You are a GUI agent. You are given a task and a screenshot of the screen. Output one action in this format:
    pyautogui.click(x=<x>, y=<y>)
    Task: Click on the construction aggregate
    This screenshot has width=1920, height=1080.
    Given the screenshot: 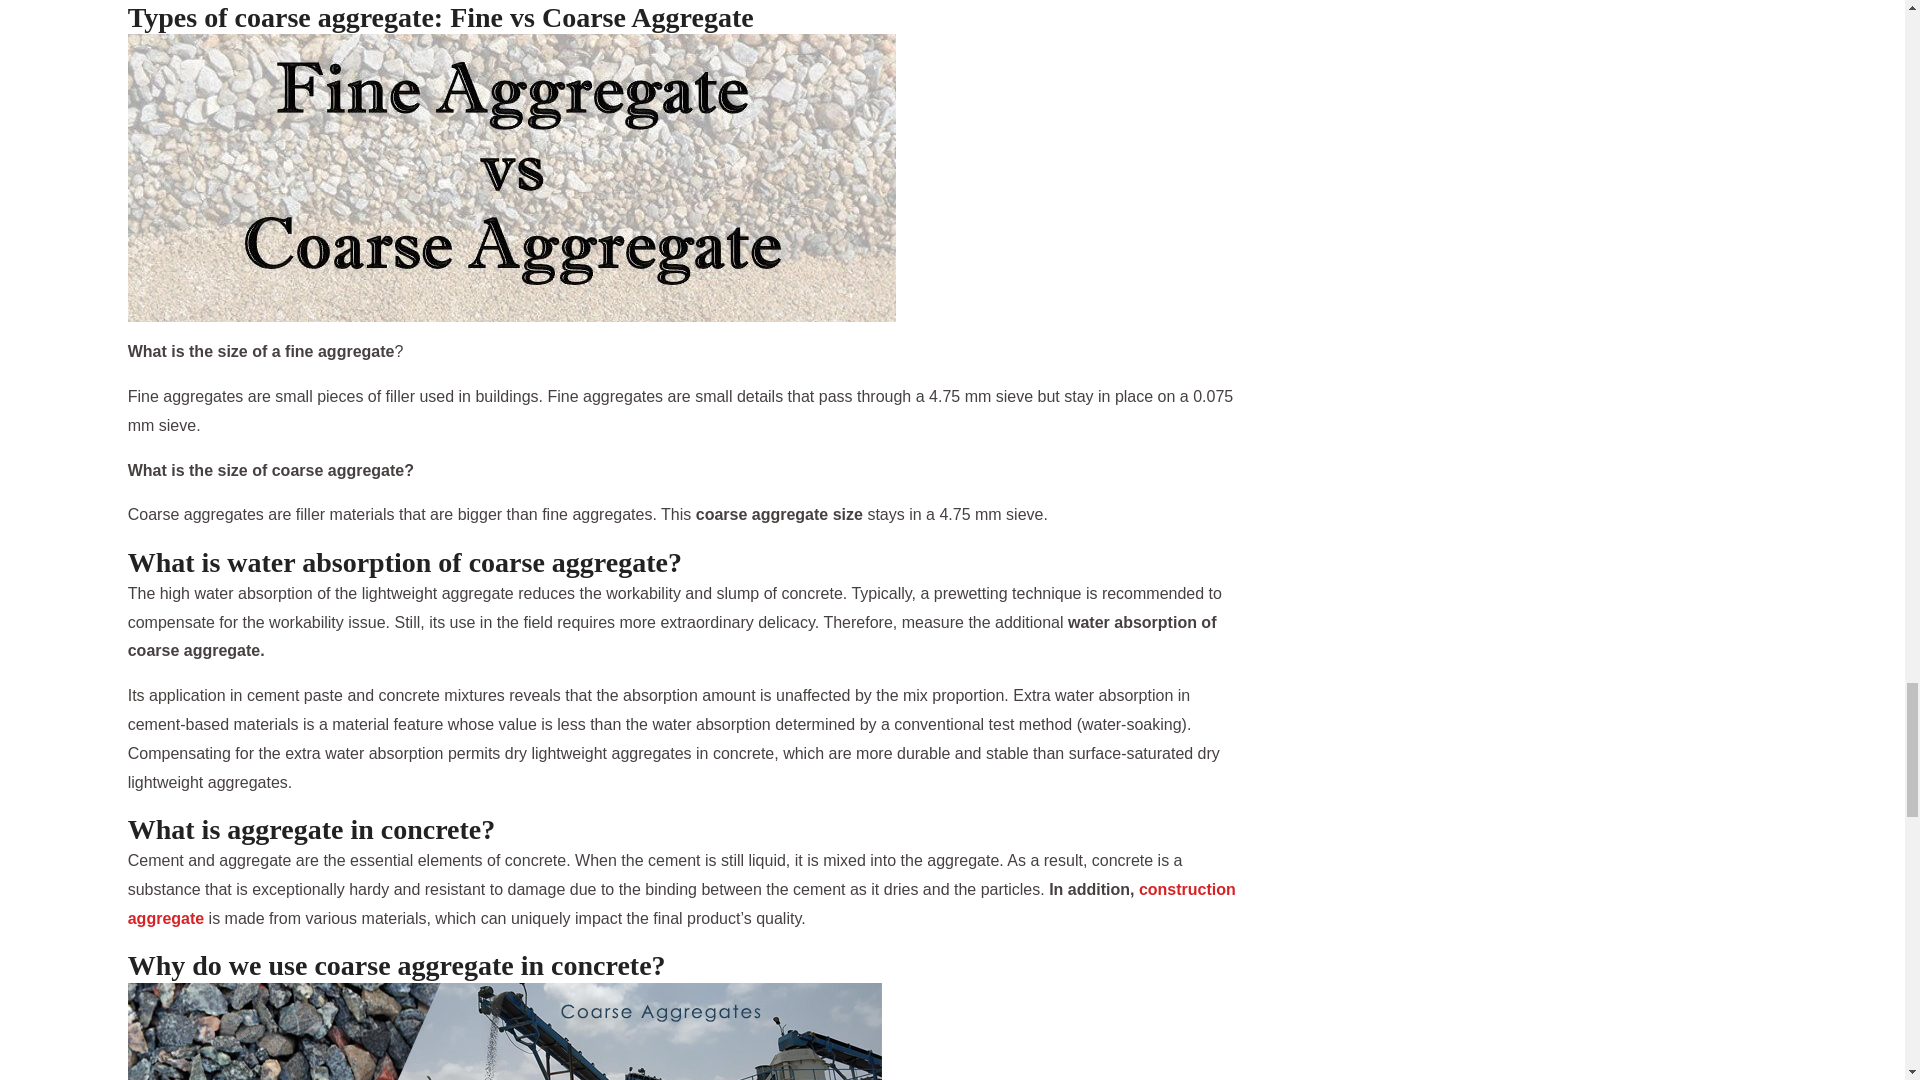 What is the action you would take?
    pyautogui.click(x=682, y=904)
    